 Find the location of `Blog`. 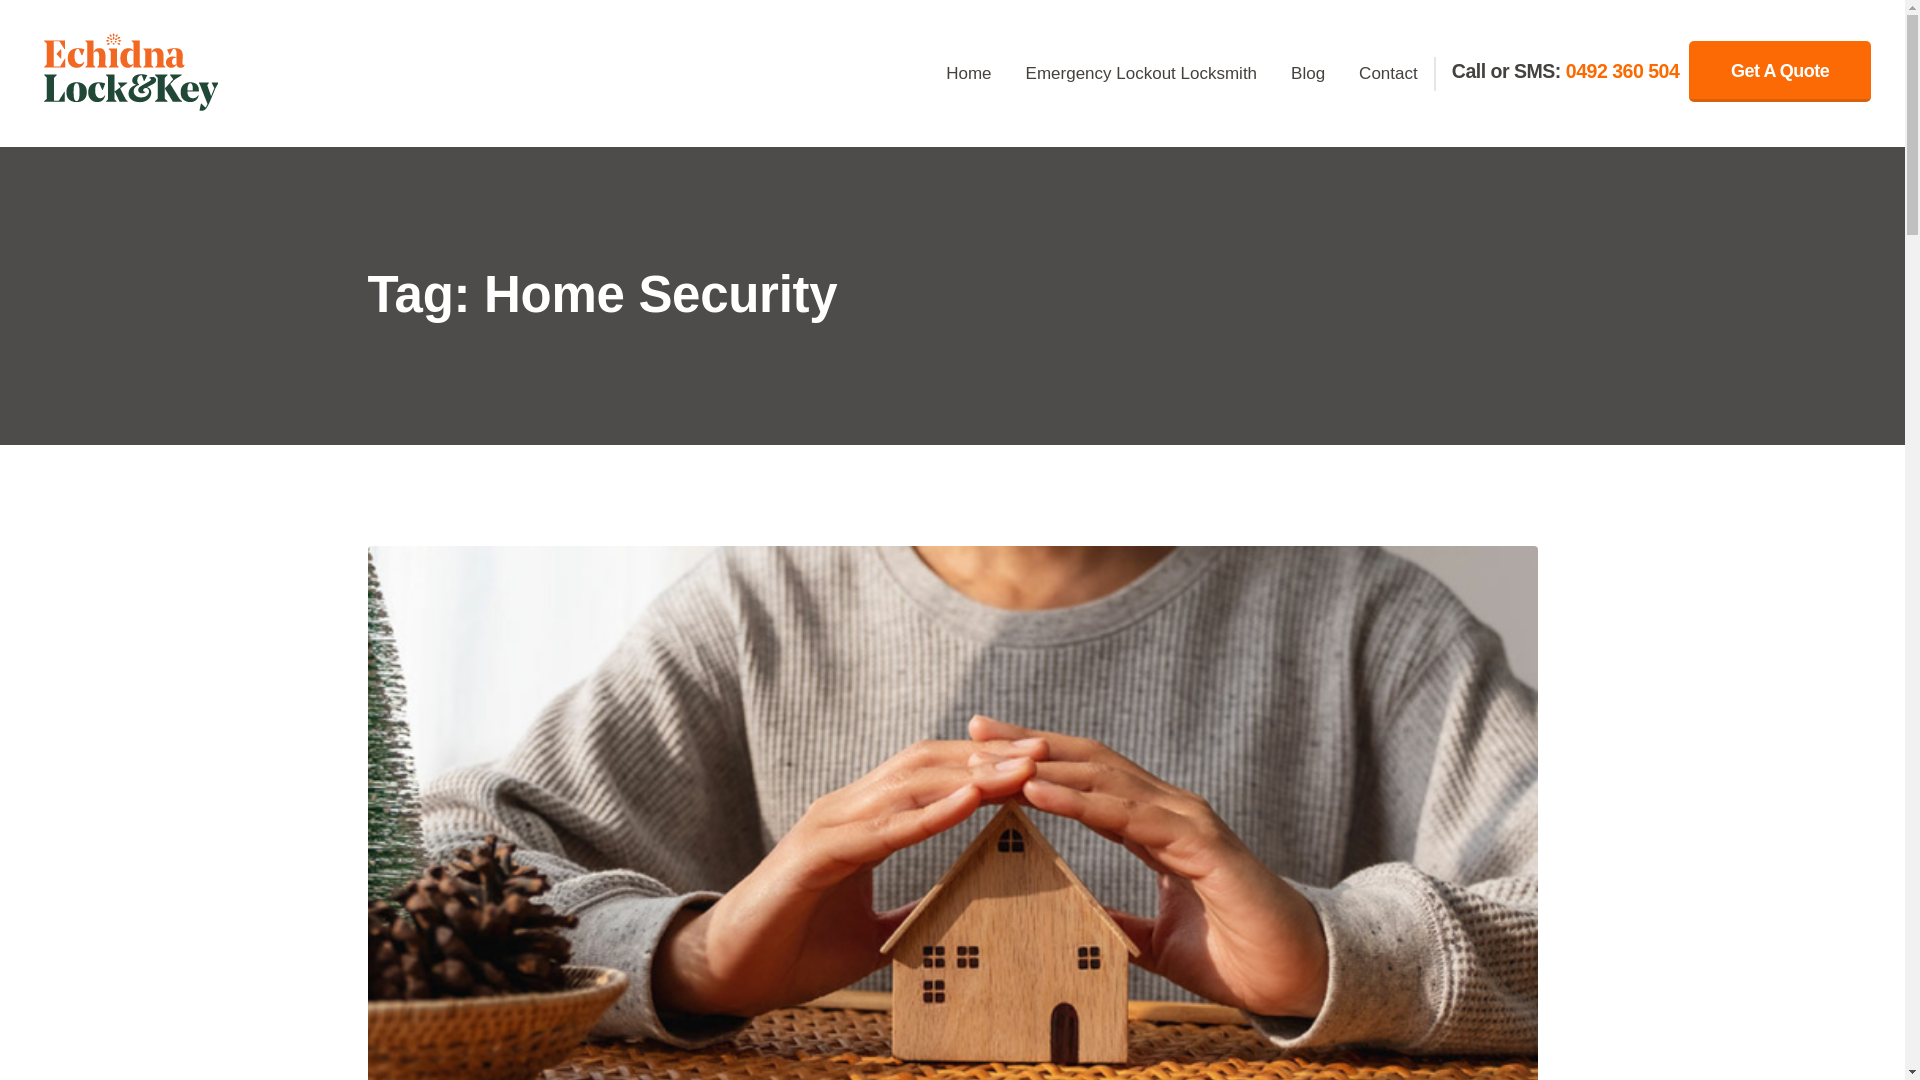

Blog is located at coordinates (1308, 75).